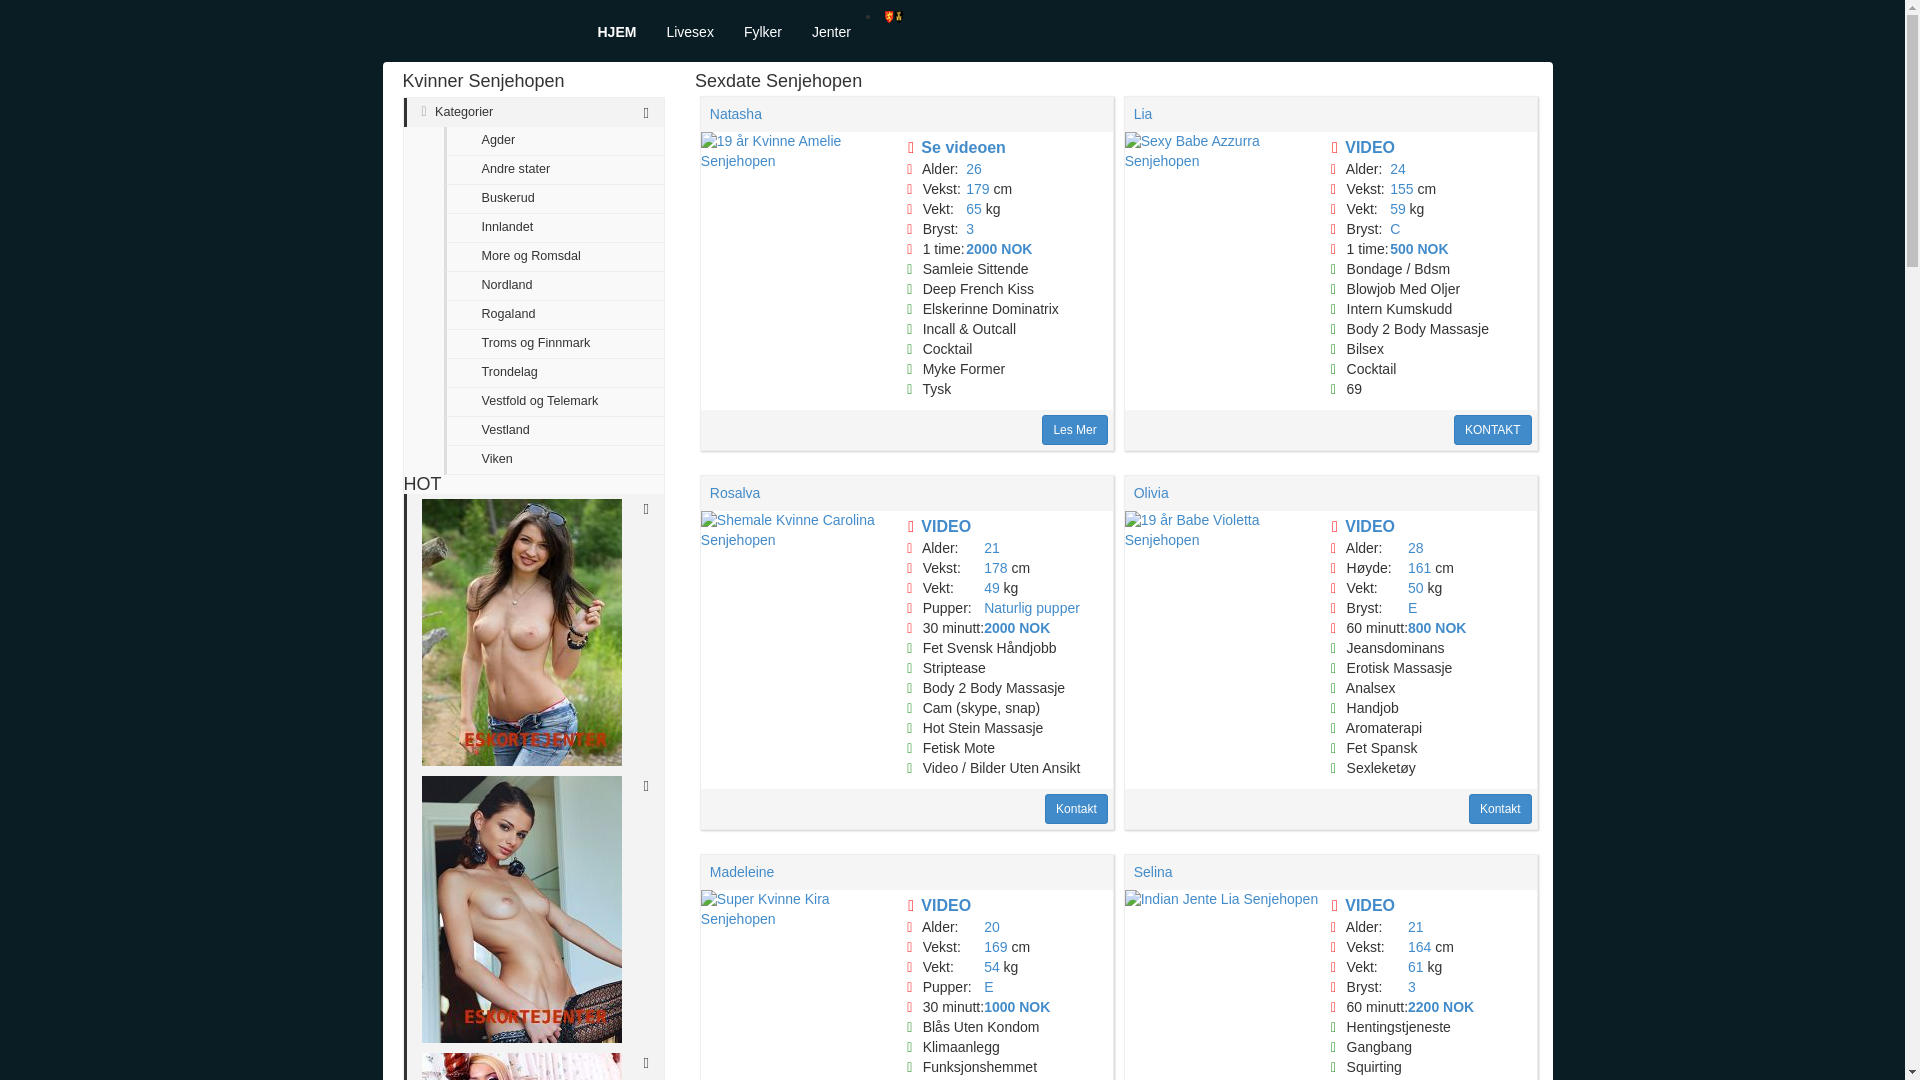 This screenshot has width=1920, height=1080. I want to click on Vestland, so click(554, 431).